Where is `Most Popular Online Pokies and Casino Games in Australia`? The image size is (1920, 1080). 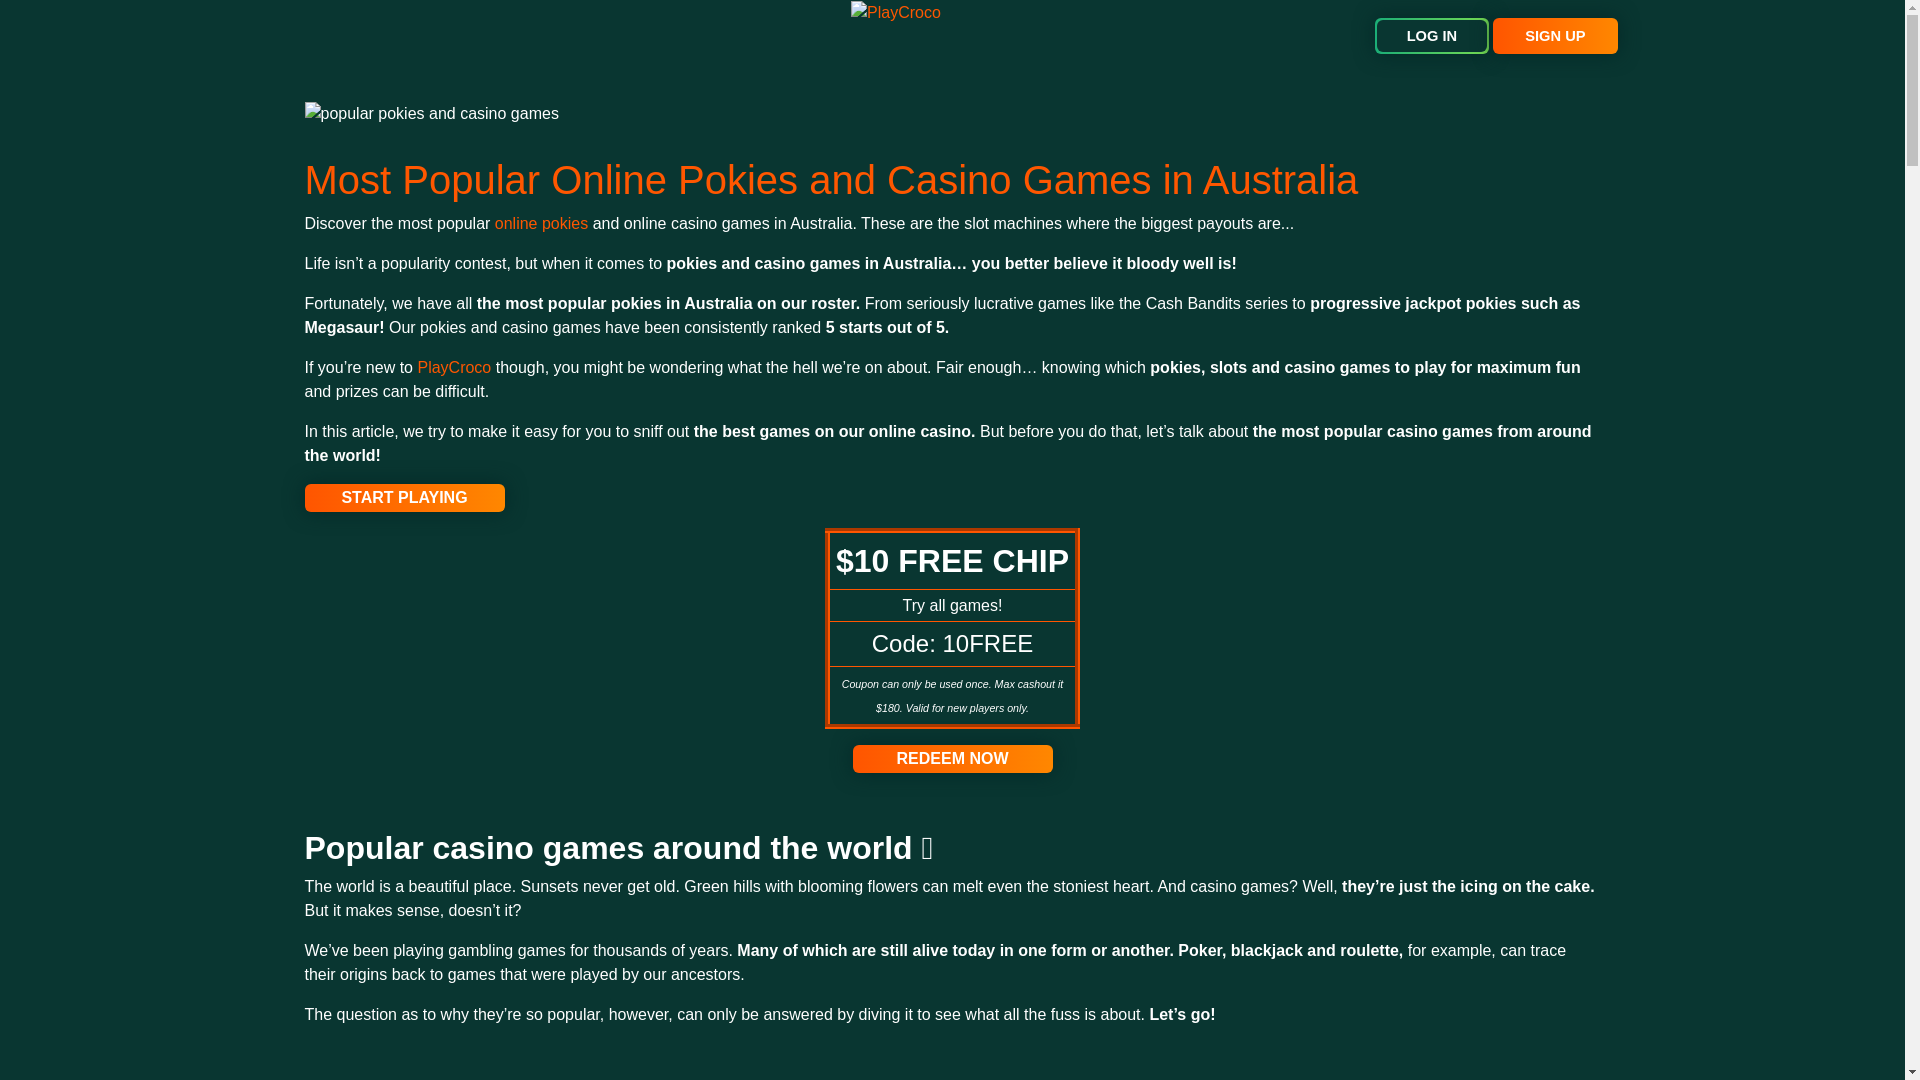 Most Popular Online Pokies and Casino Games in Australia is located at coordinates (830, 179).